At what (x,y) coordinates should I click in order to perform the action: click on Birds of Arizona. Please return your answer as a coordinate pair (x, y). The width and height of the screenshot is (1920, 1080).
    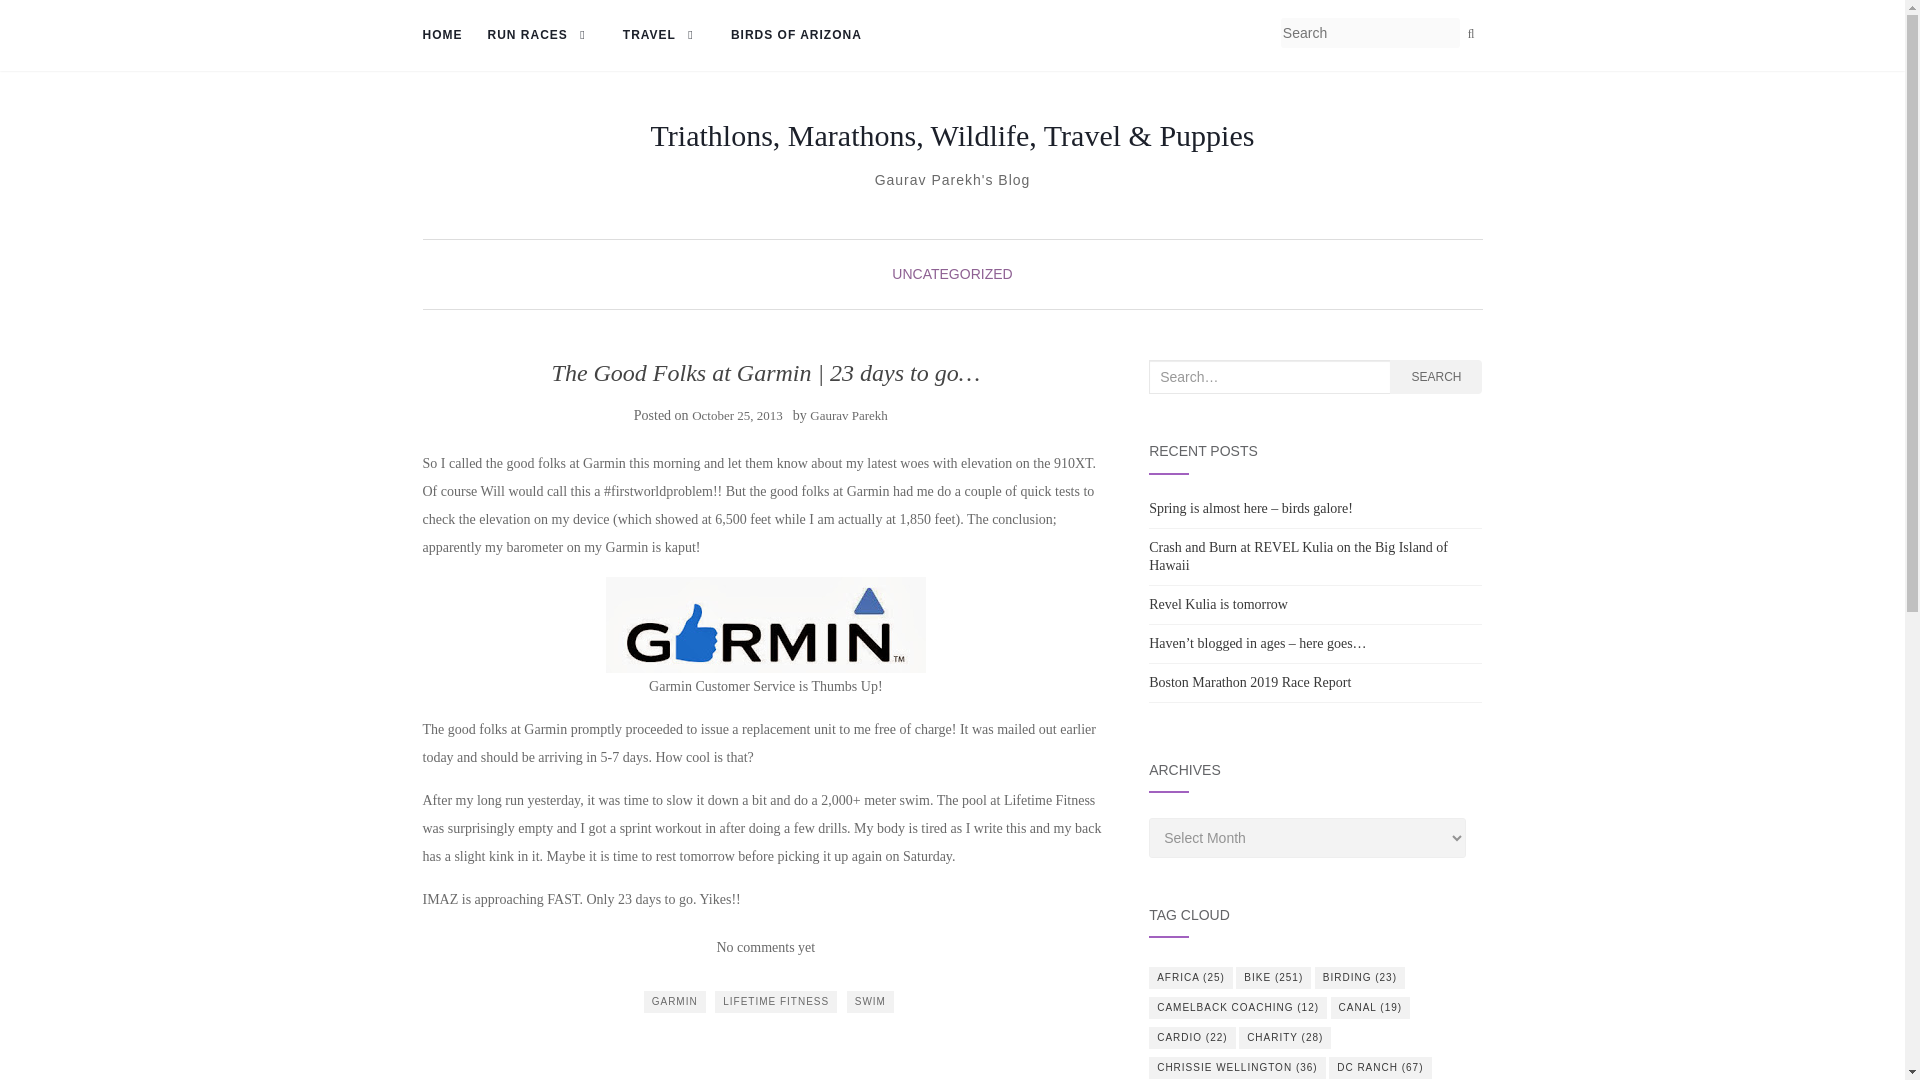
    Looking at the image, I should click on (796, 36).